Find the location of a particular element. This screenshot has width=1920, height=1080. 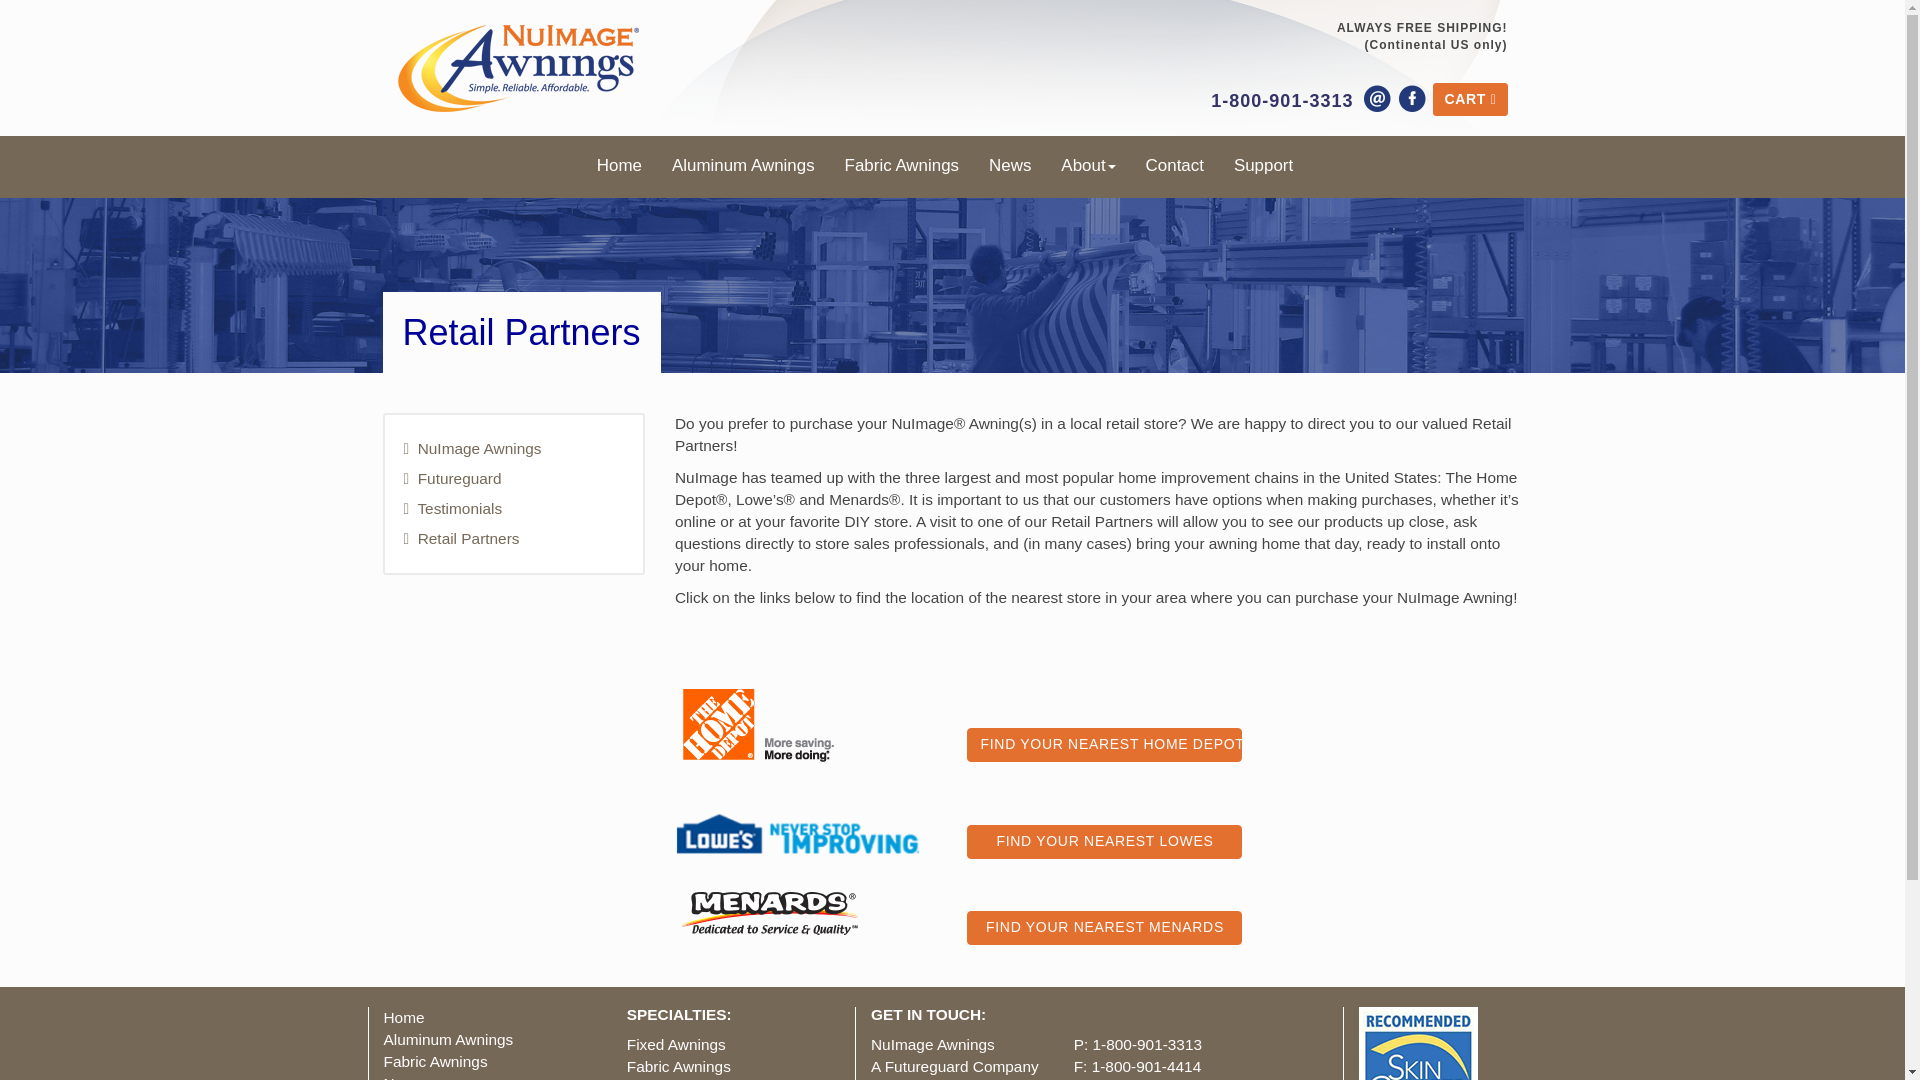

  Retail Partners is located at coordinates (514, 538).